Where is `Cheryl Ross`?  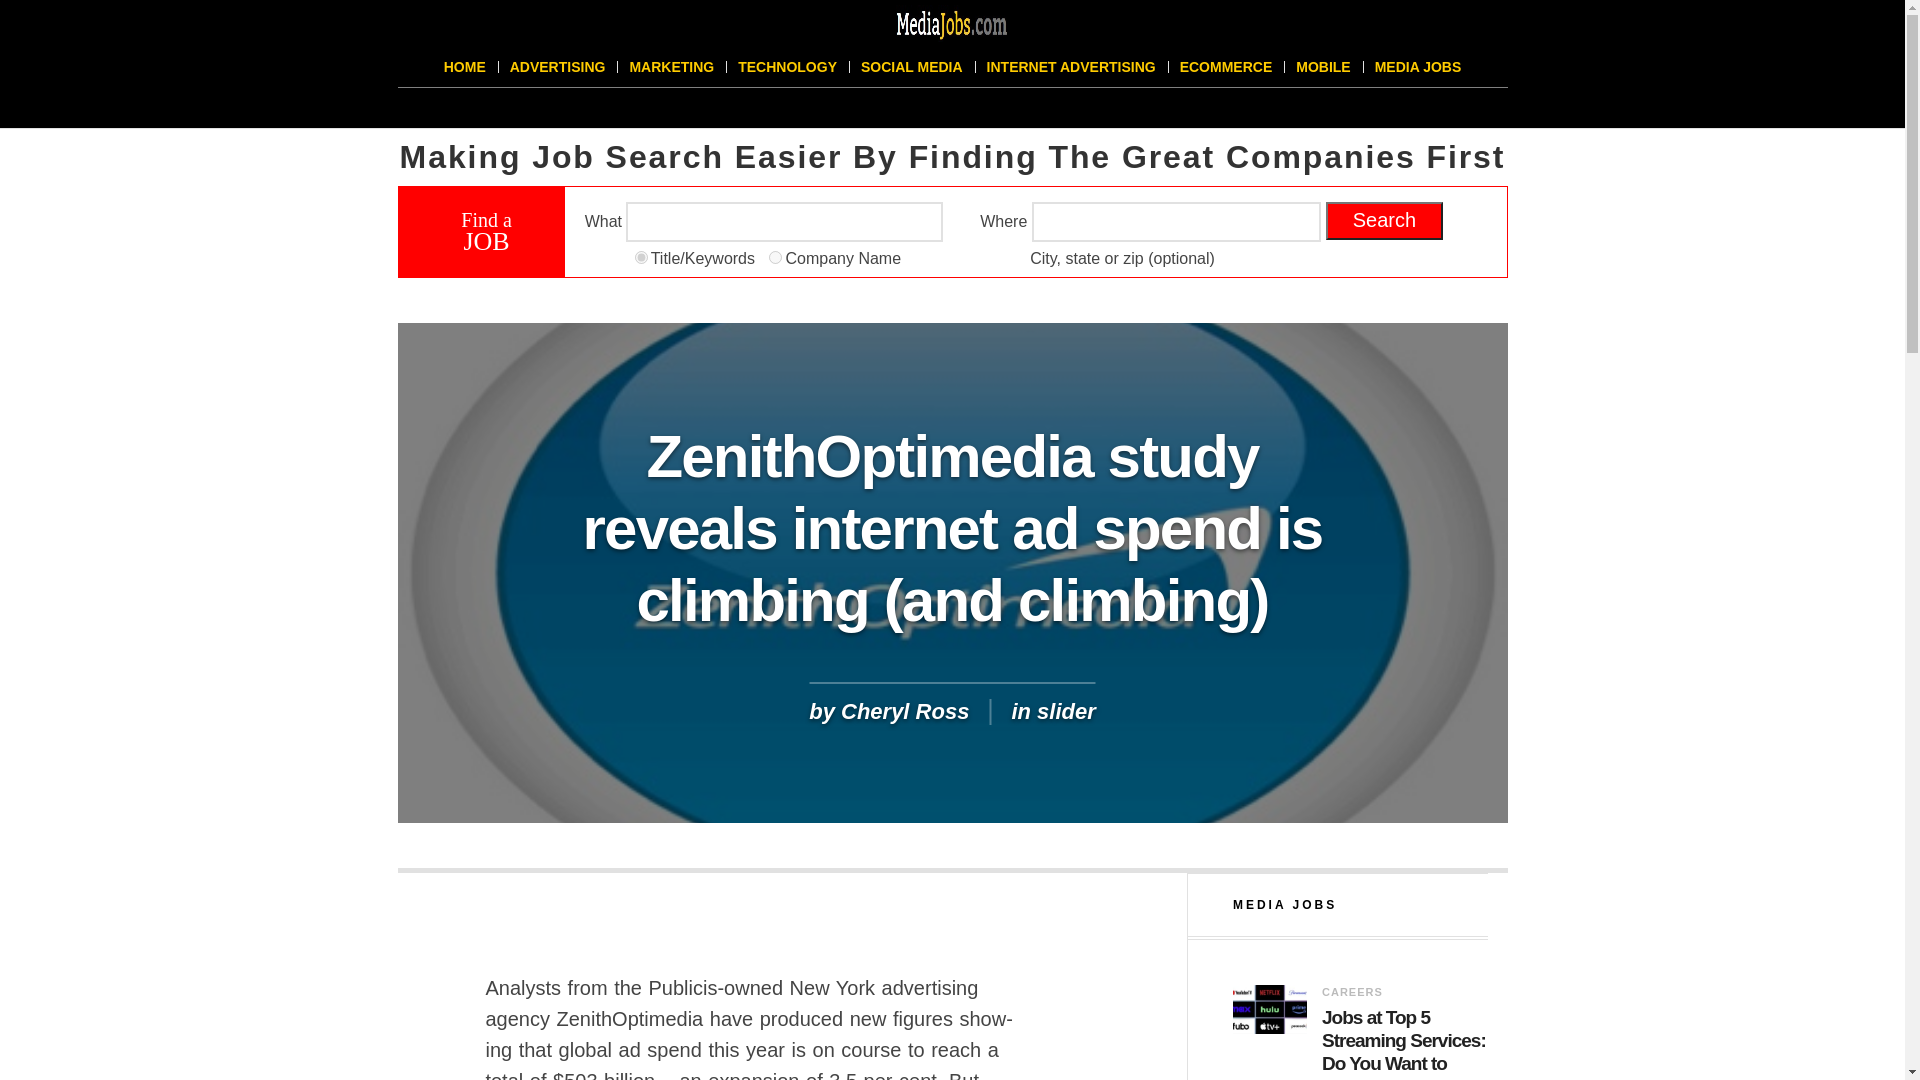
Cheryl Ross is located at coordinates (904, 710).